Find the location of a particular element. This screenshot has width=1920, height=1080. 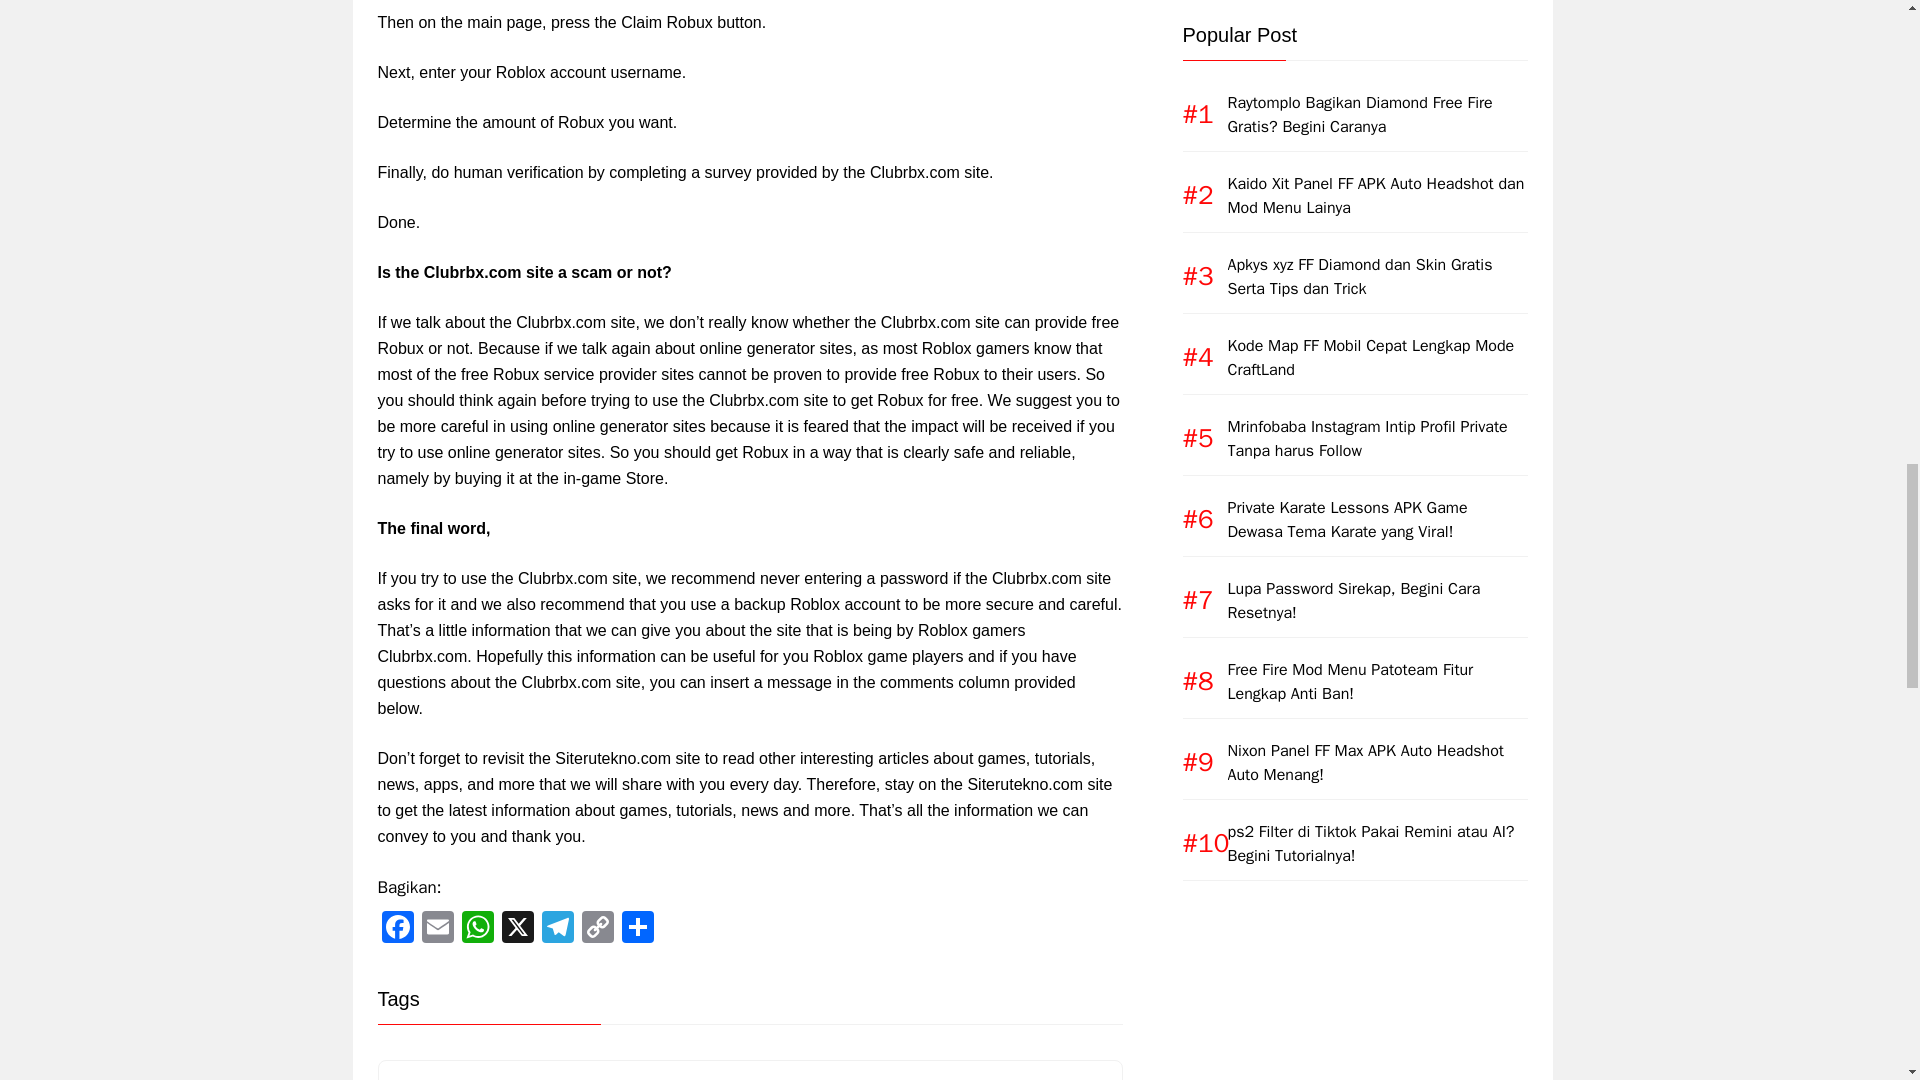

Telegram is located at coordinates (557, 929).